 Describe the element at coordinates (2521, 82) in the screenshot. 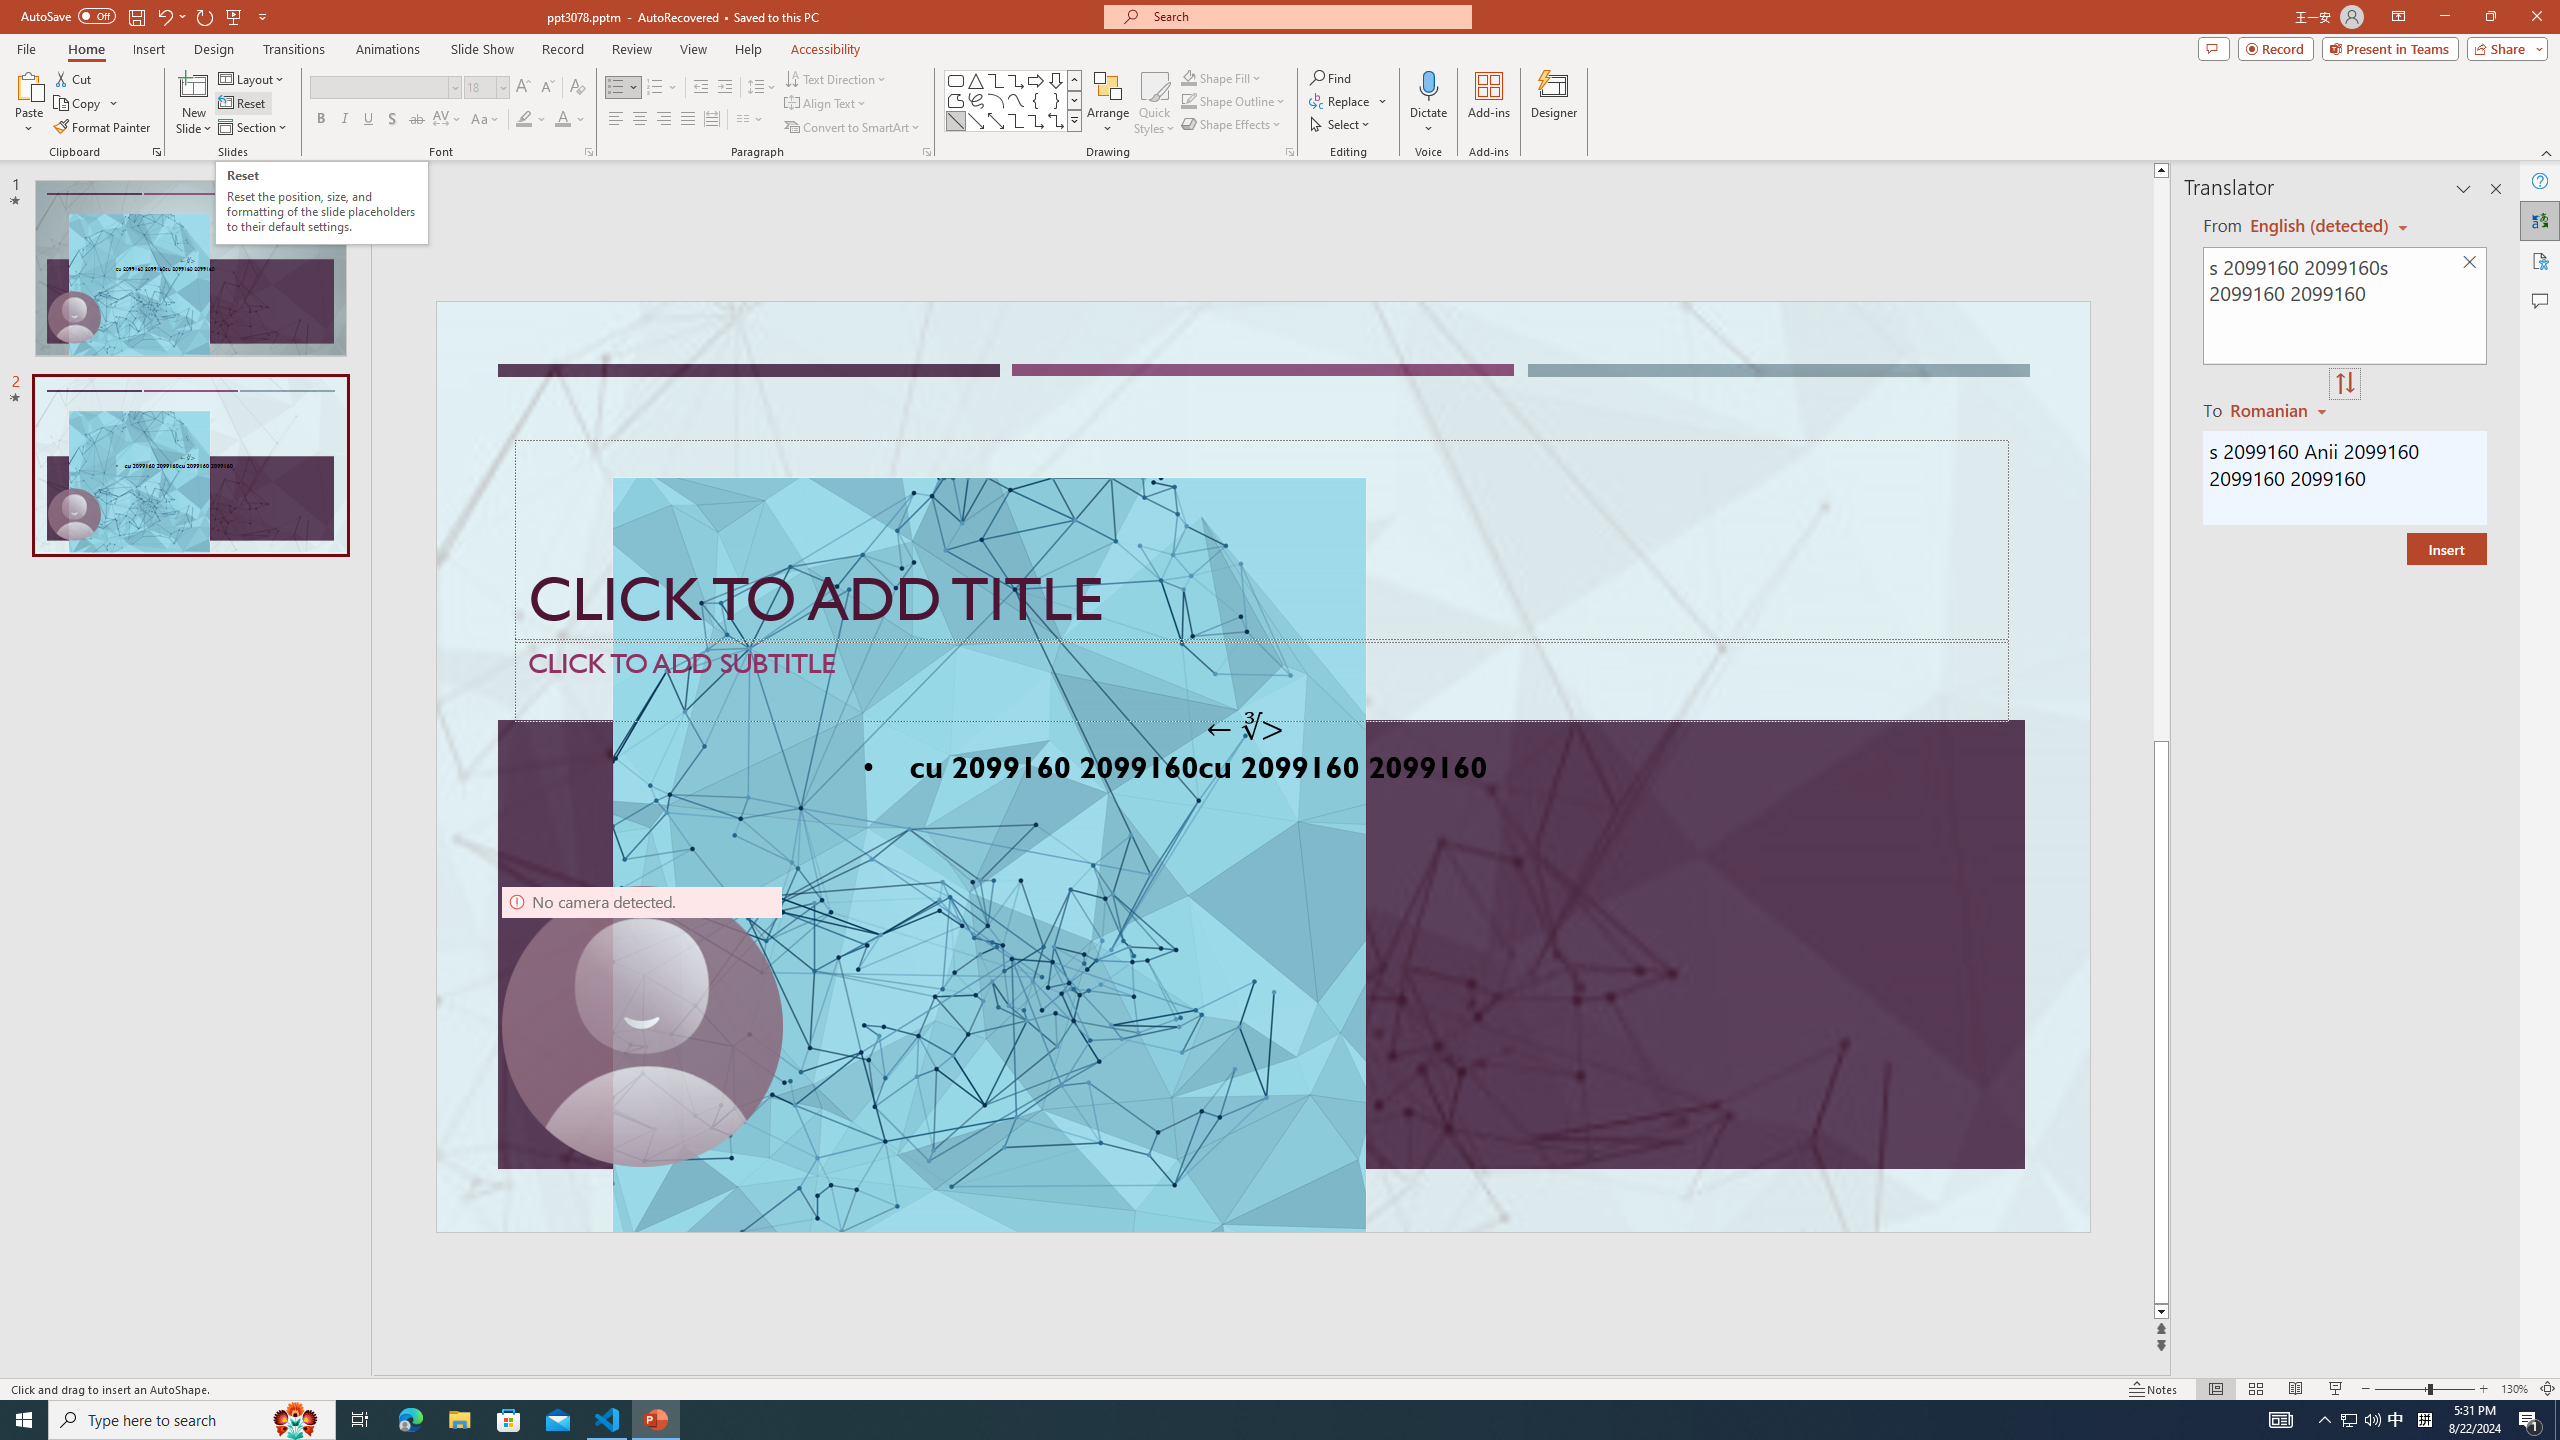

I see `Copilot (Ctrl+Shift+.)` at that location.